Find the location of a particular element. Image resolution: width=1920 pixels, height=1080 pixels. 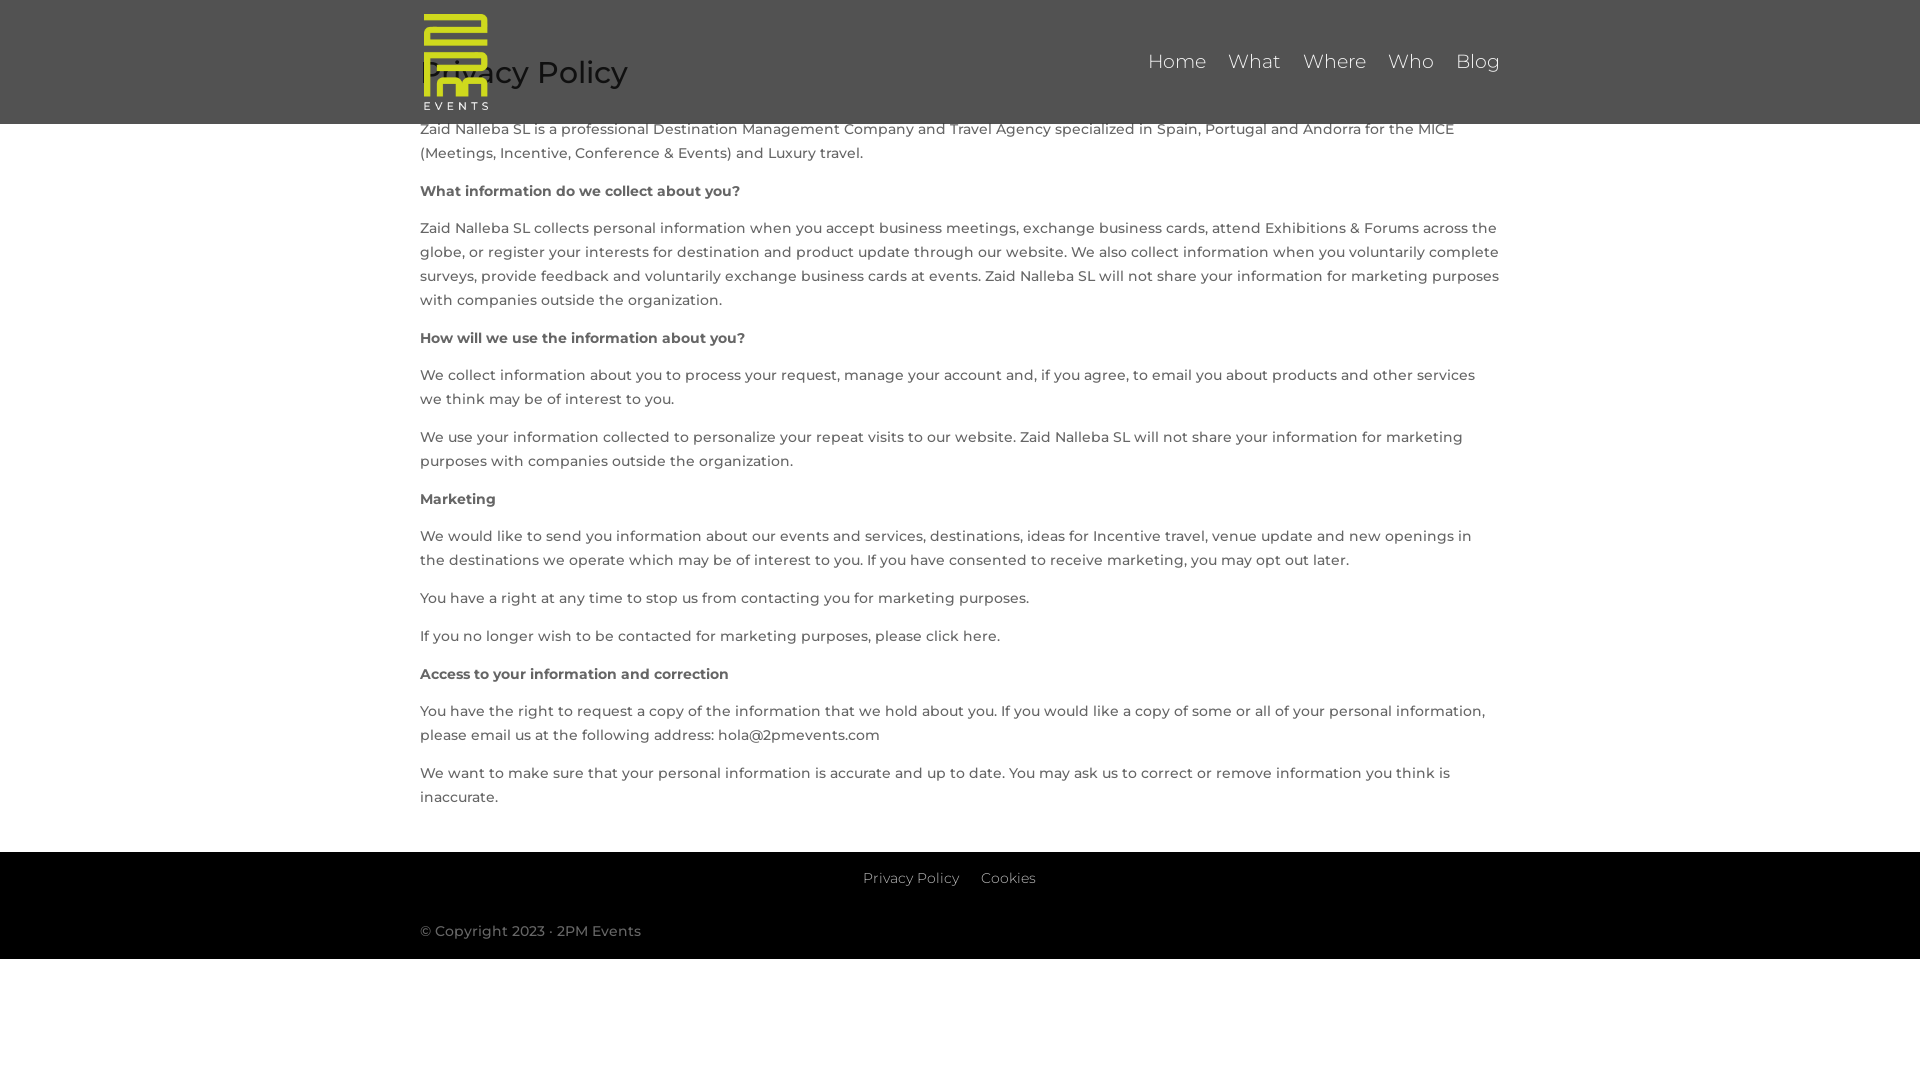

Blog is located at coordinates (1478, 90).